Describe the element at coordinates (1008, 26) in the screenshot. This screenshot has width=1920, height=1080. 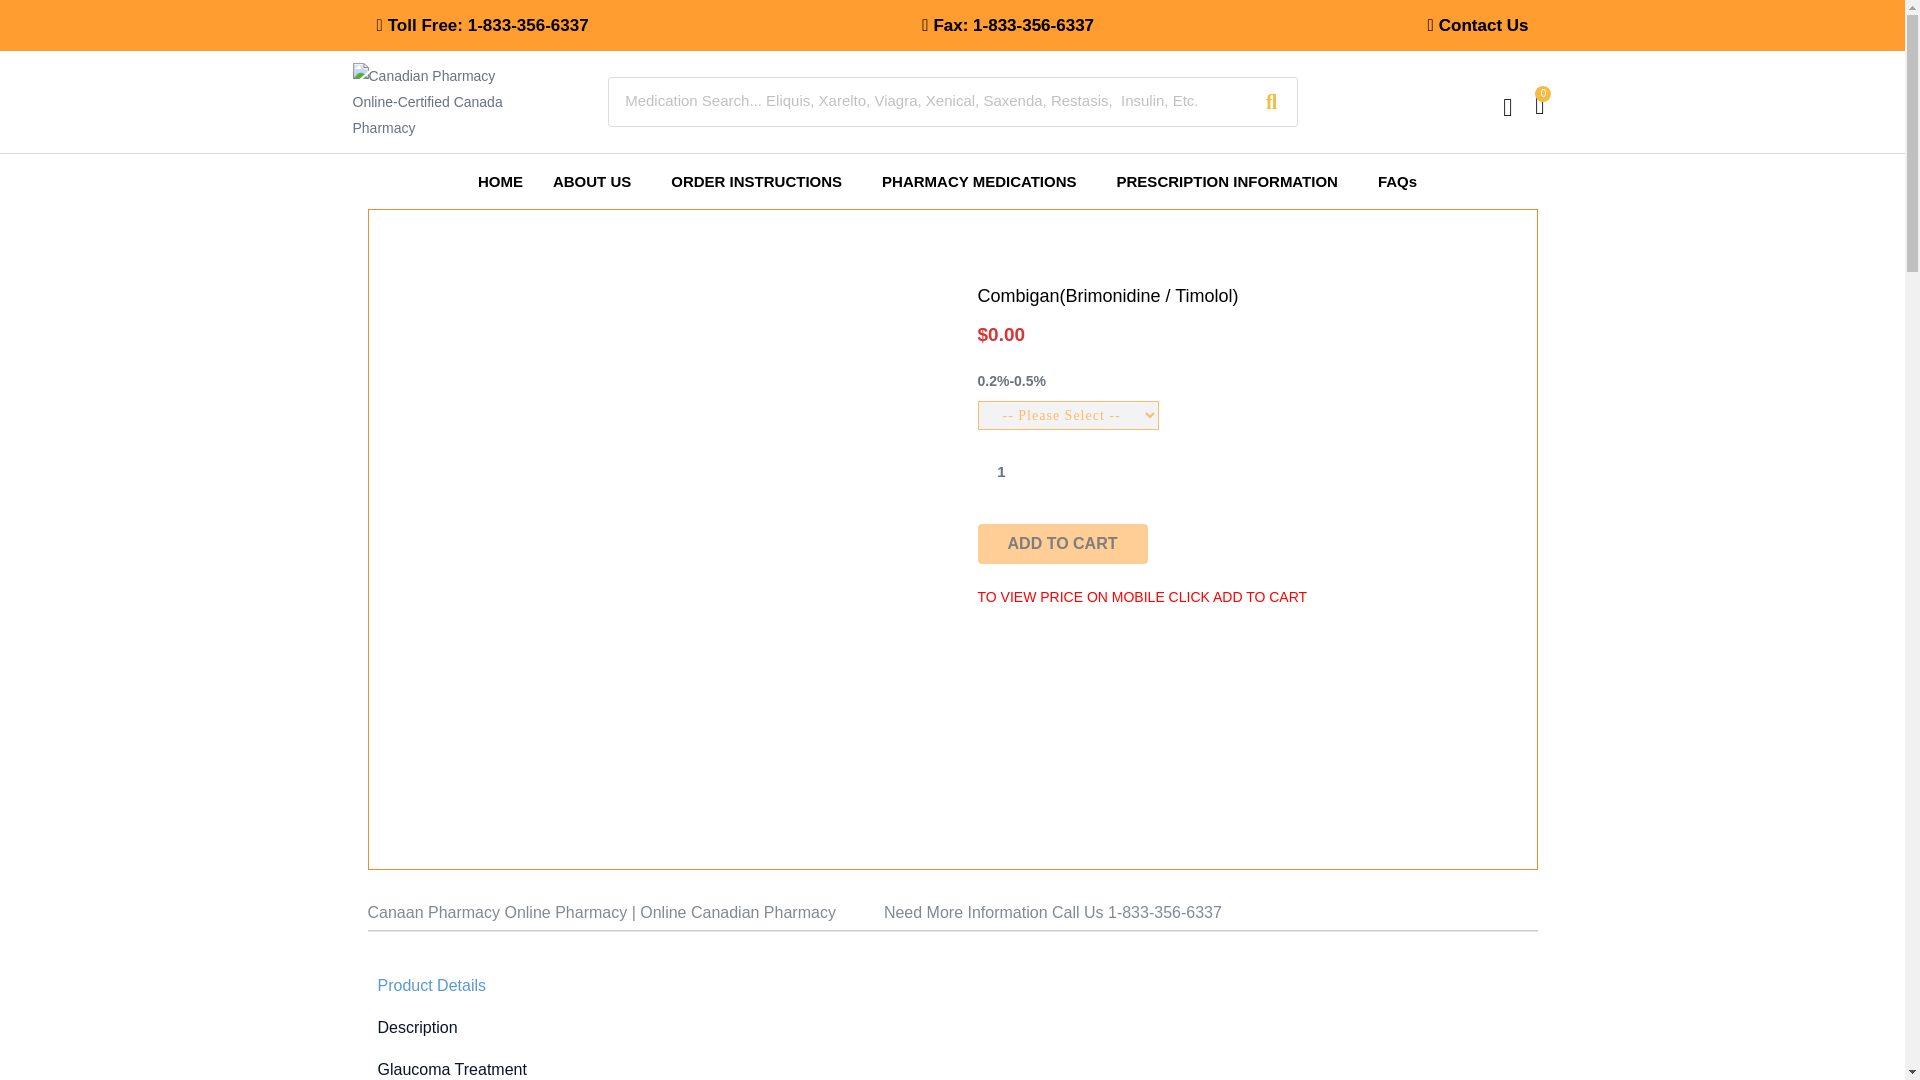
I see `Fax: 1-833-356-6337` at that location.